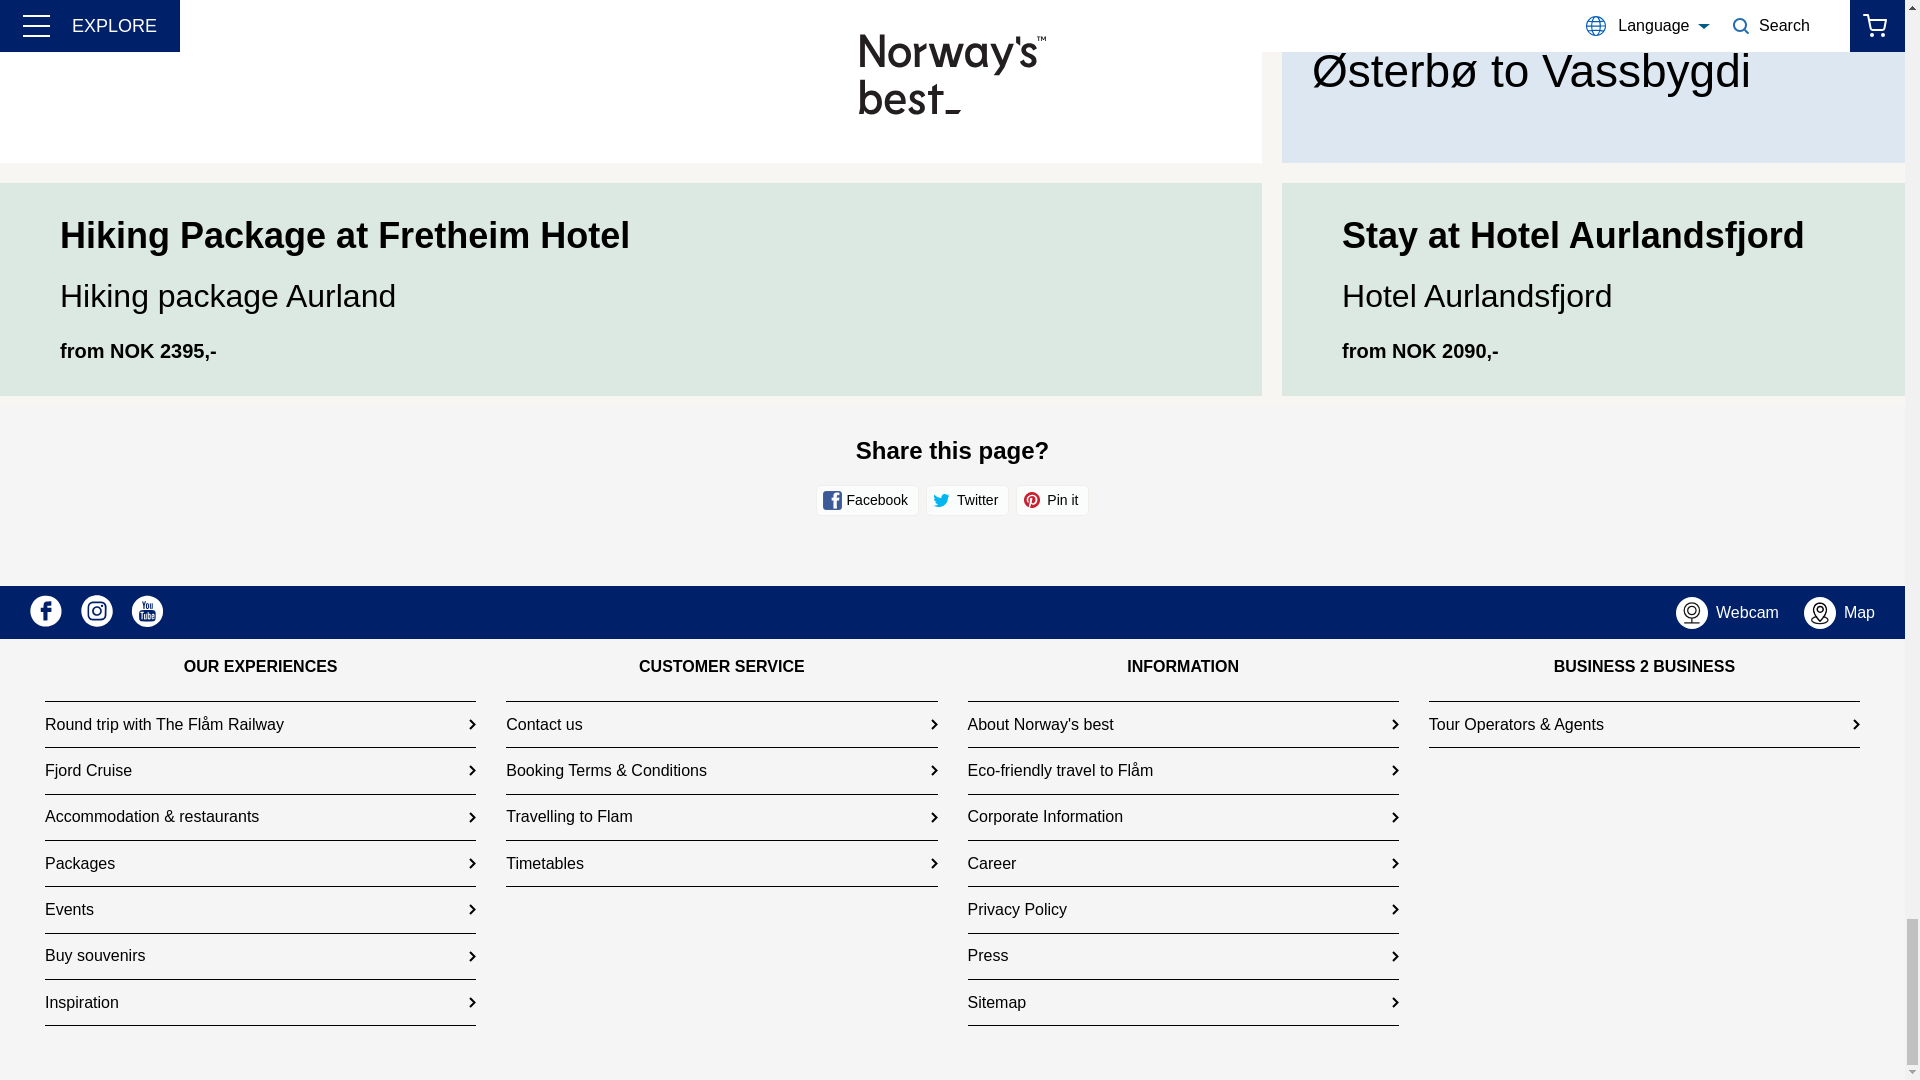  What do you see at coordinates (96, 611) in the screenshot?
I see `Instagram` at bounding box center [96, 611].